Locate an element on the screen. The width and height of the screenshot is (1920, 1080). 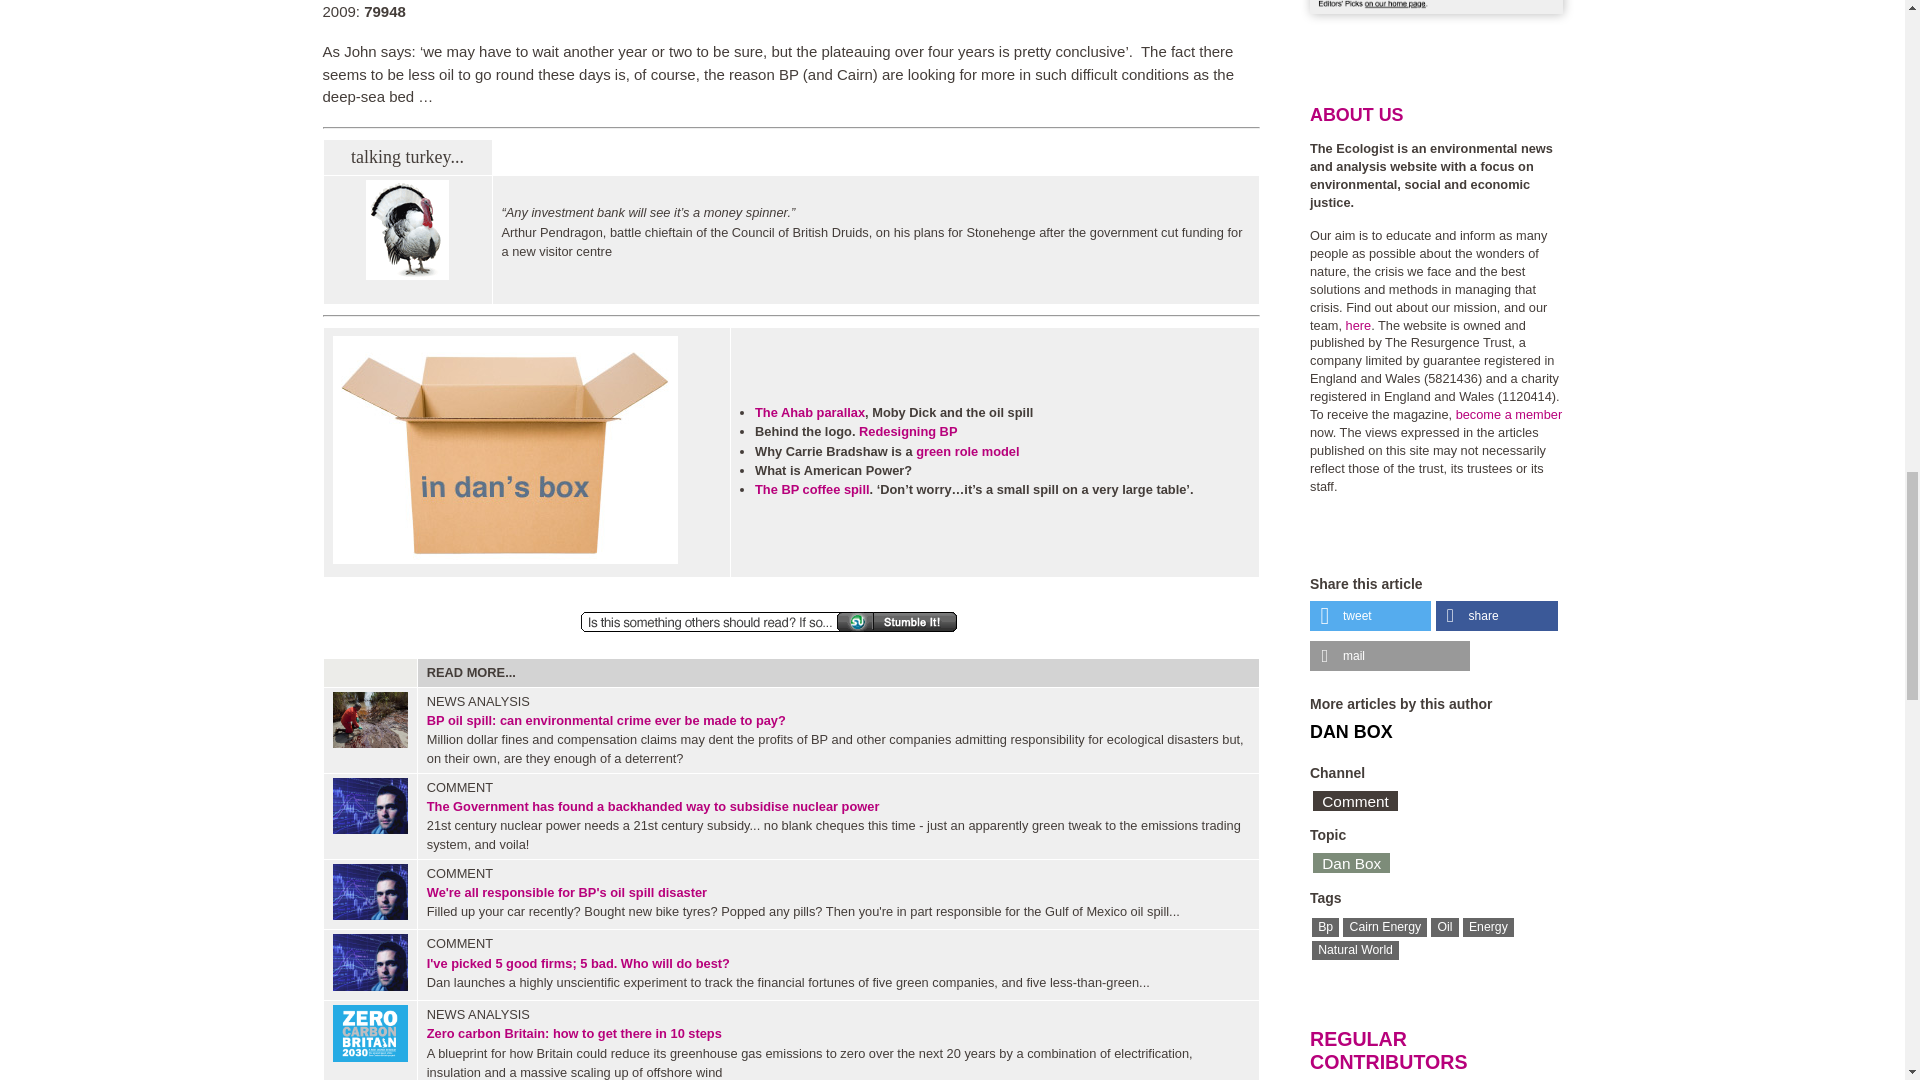
Send by email is located at coordinates (1390, 656).